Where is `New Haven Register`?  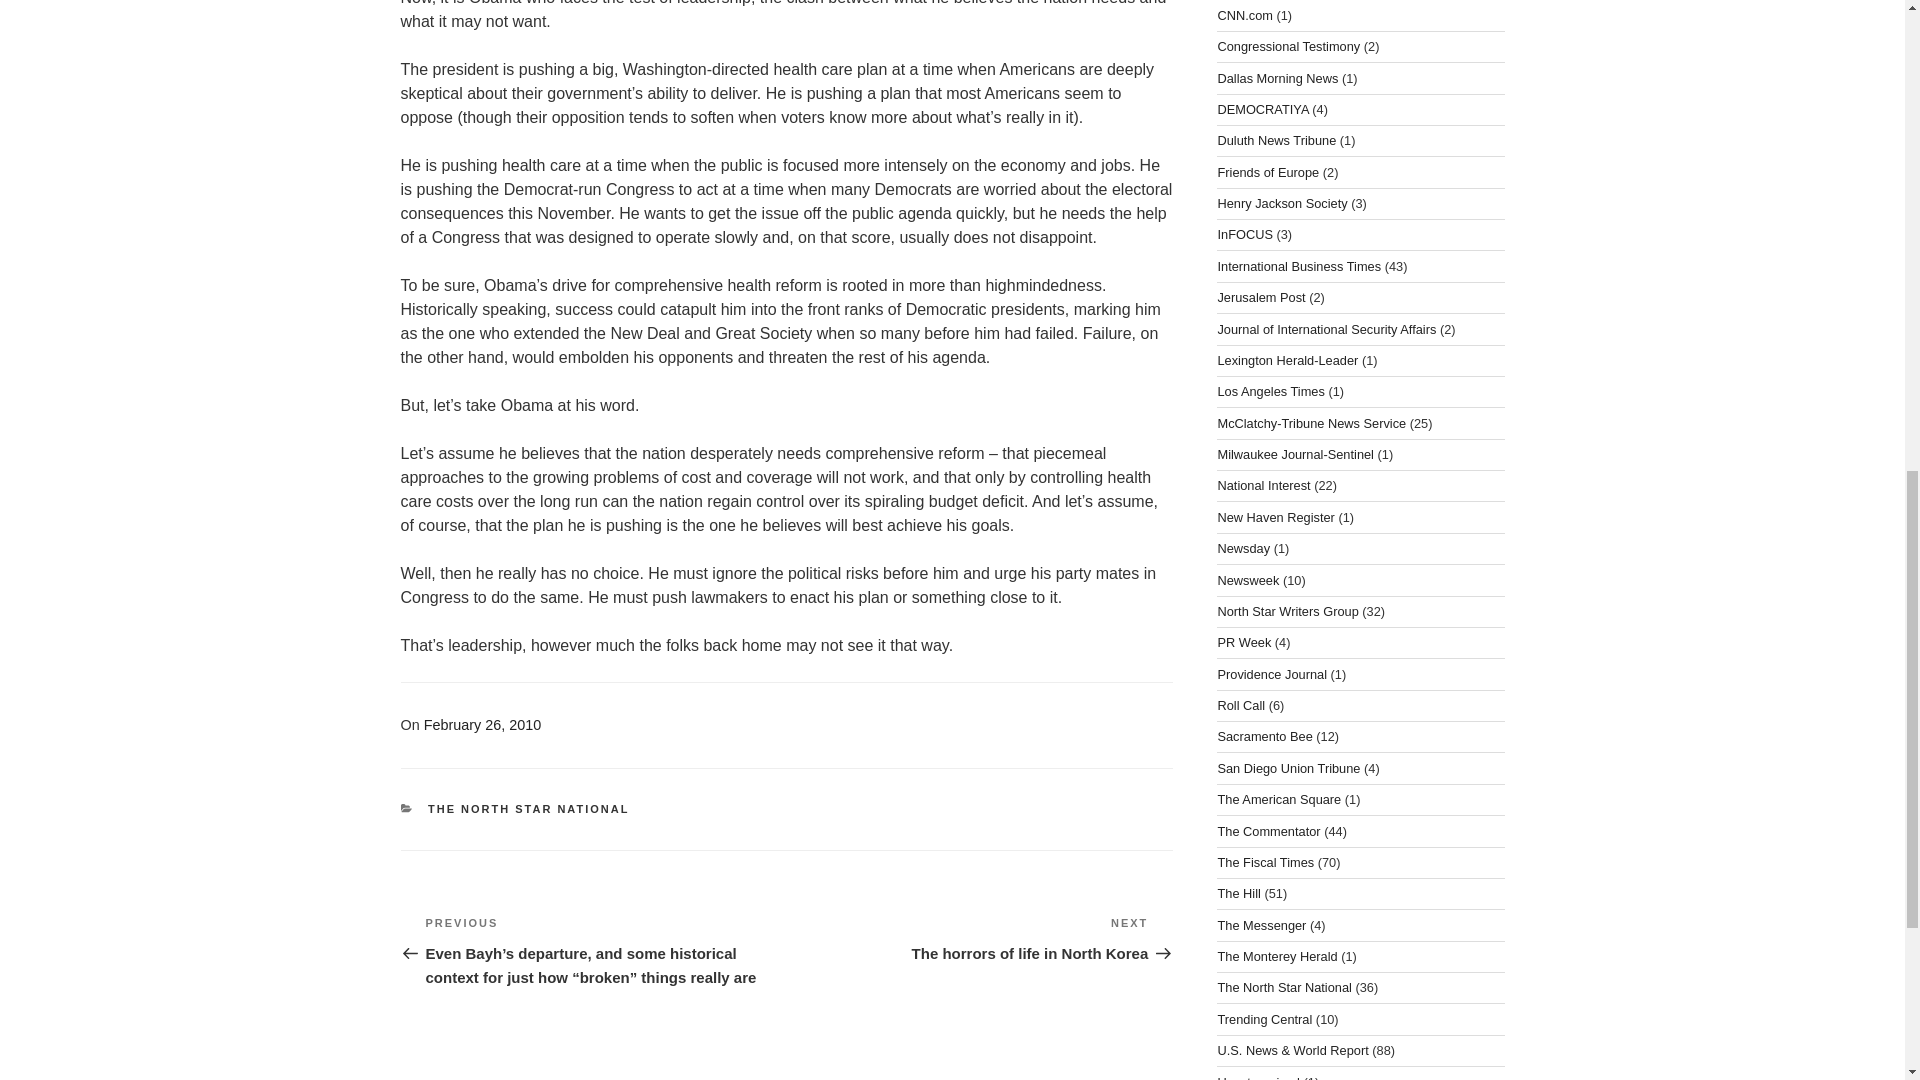
New Haven Register is located at coordinates (1276, 516).